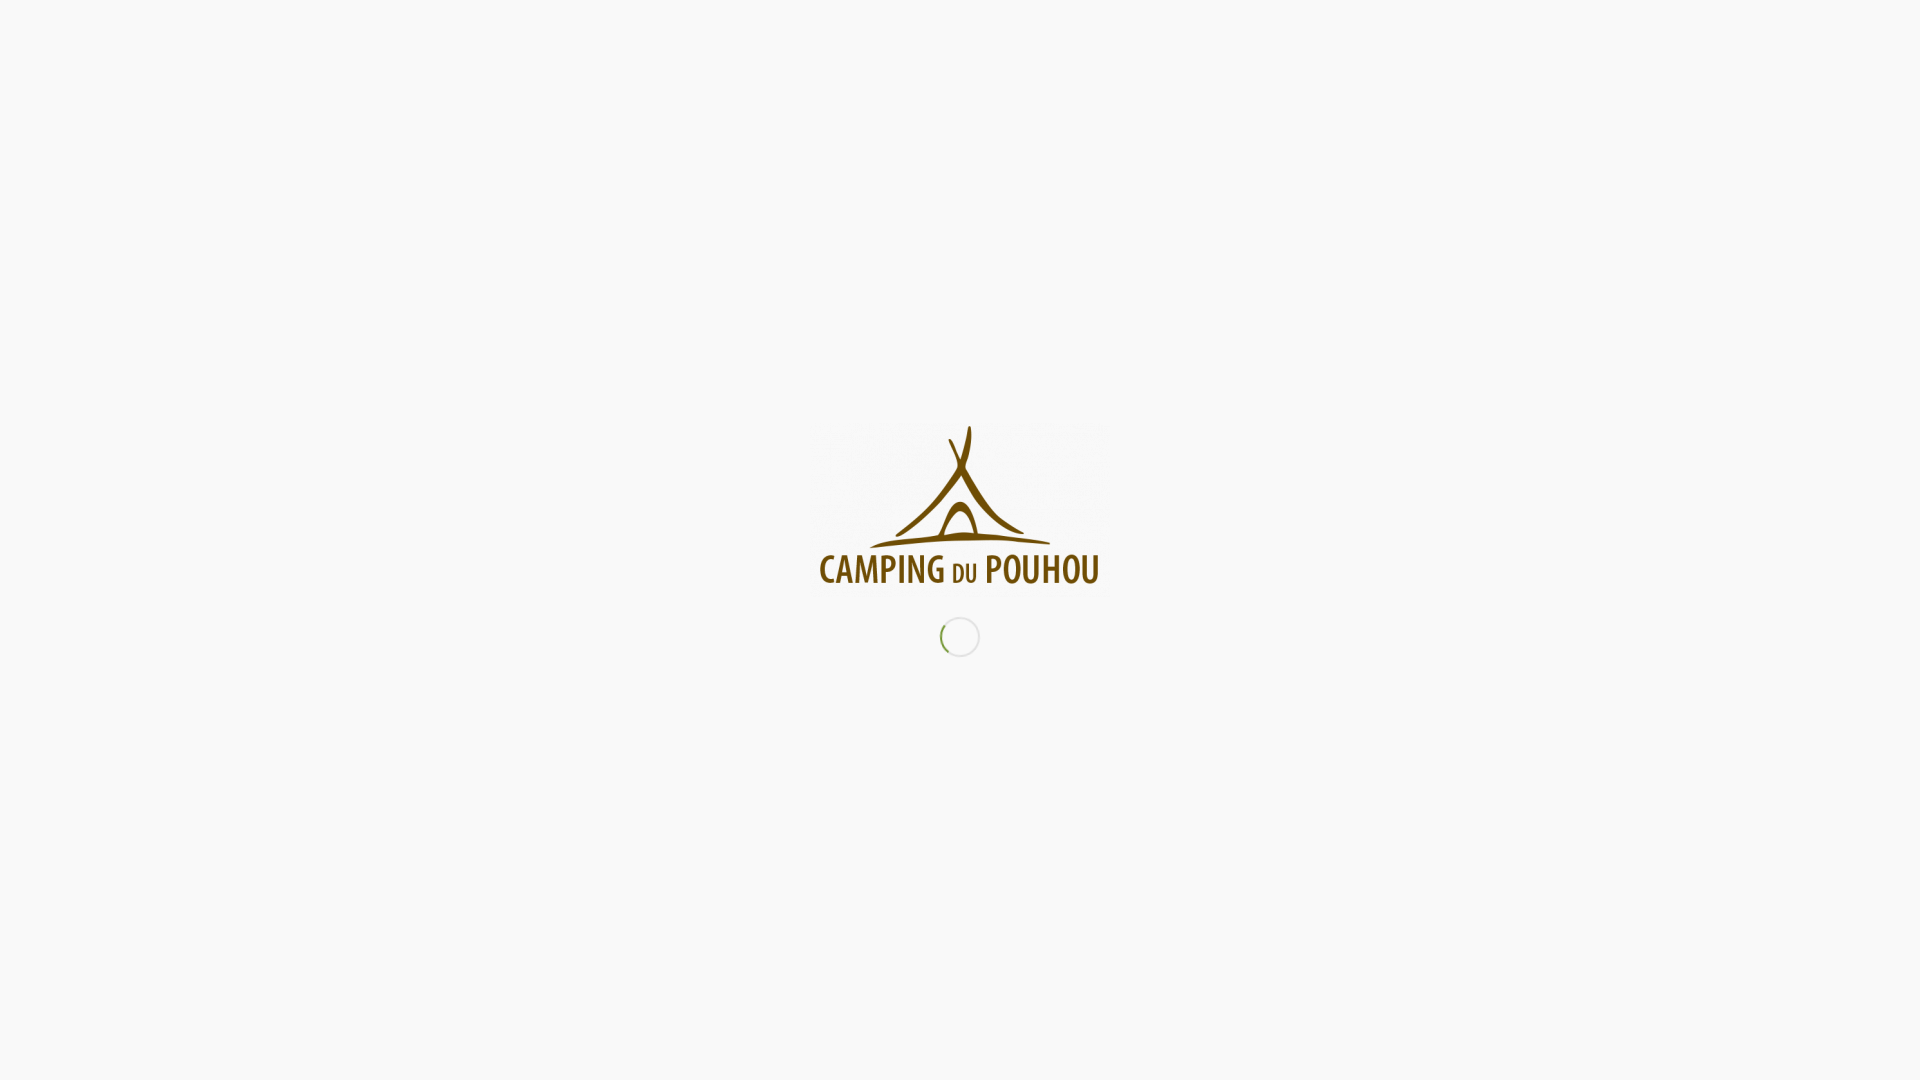 The width and height of the screenshot is (1920, 1080). What do you see at coordinates (900, 147) in the screenshot?
I see `Glamping` at bounding box center [900, 147].